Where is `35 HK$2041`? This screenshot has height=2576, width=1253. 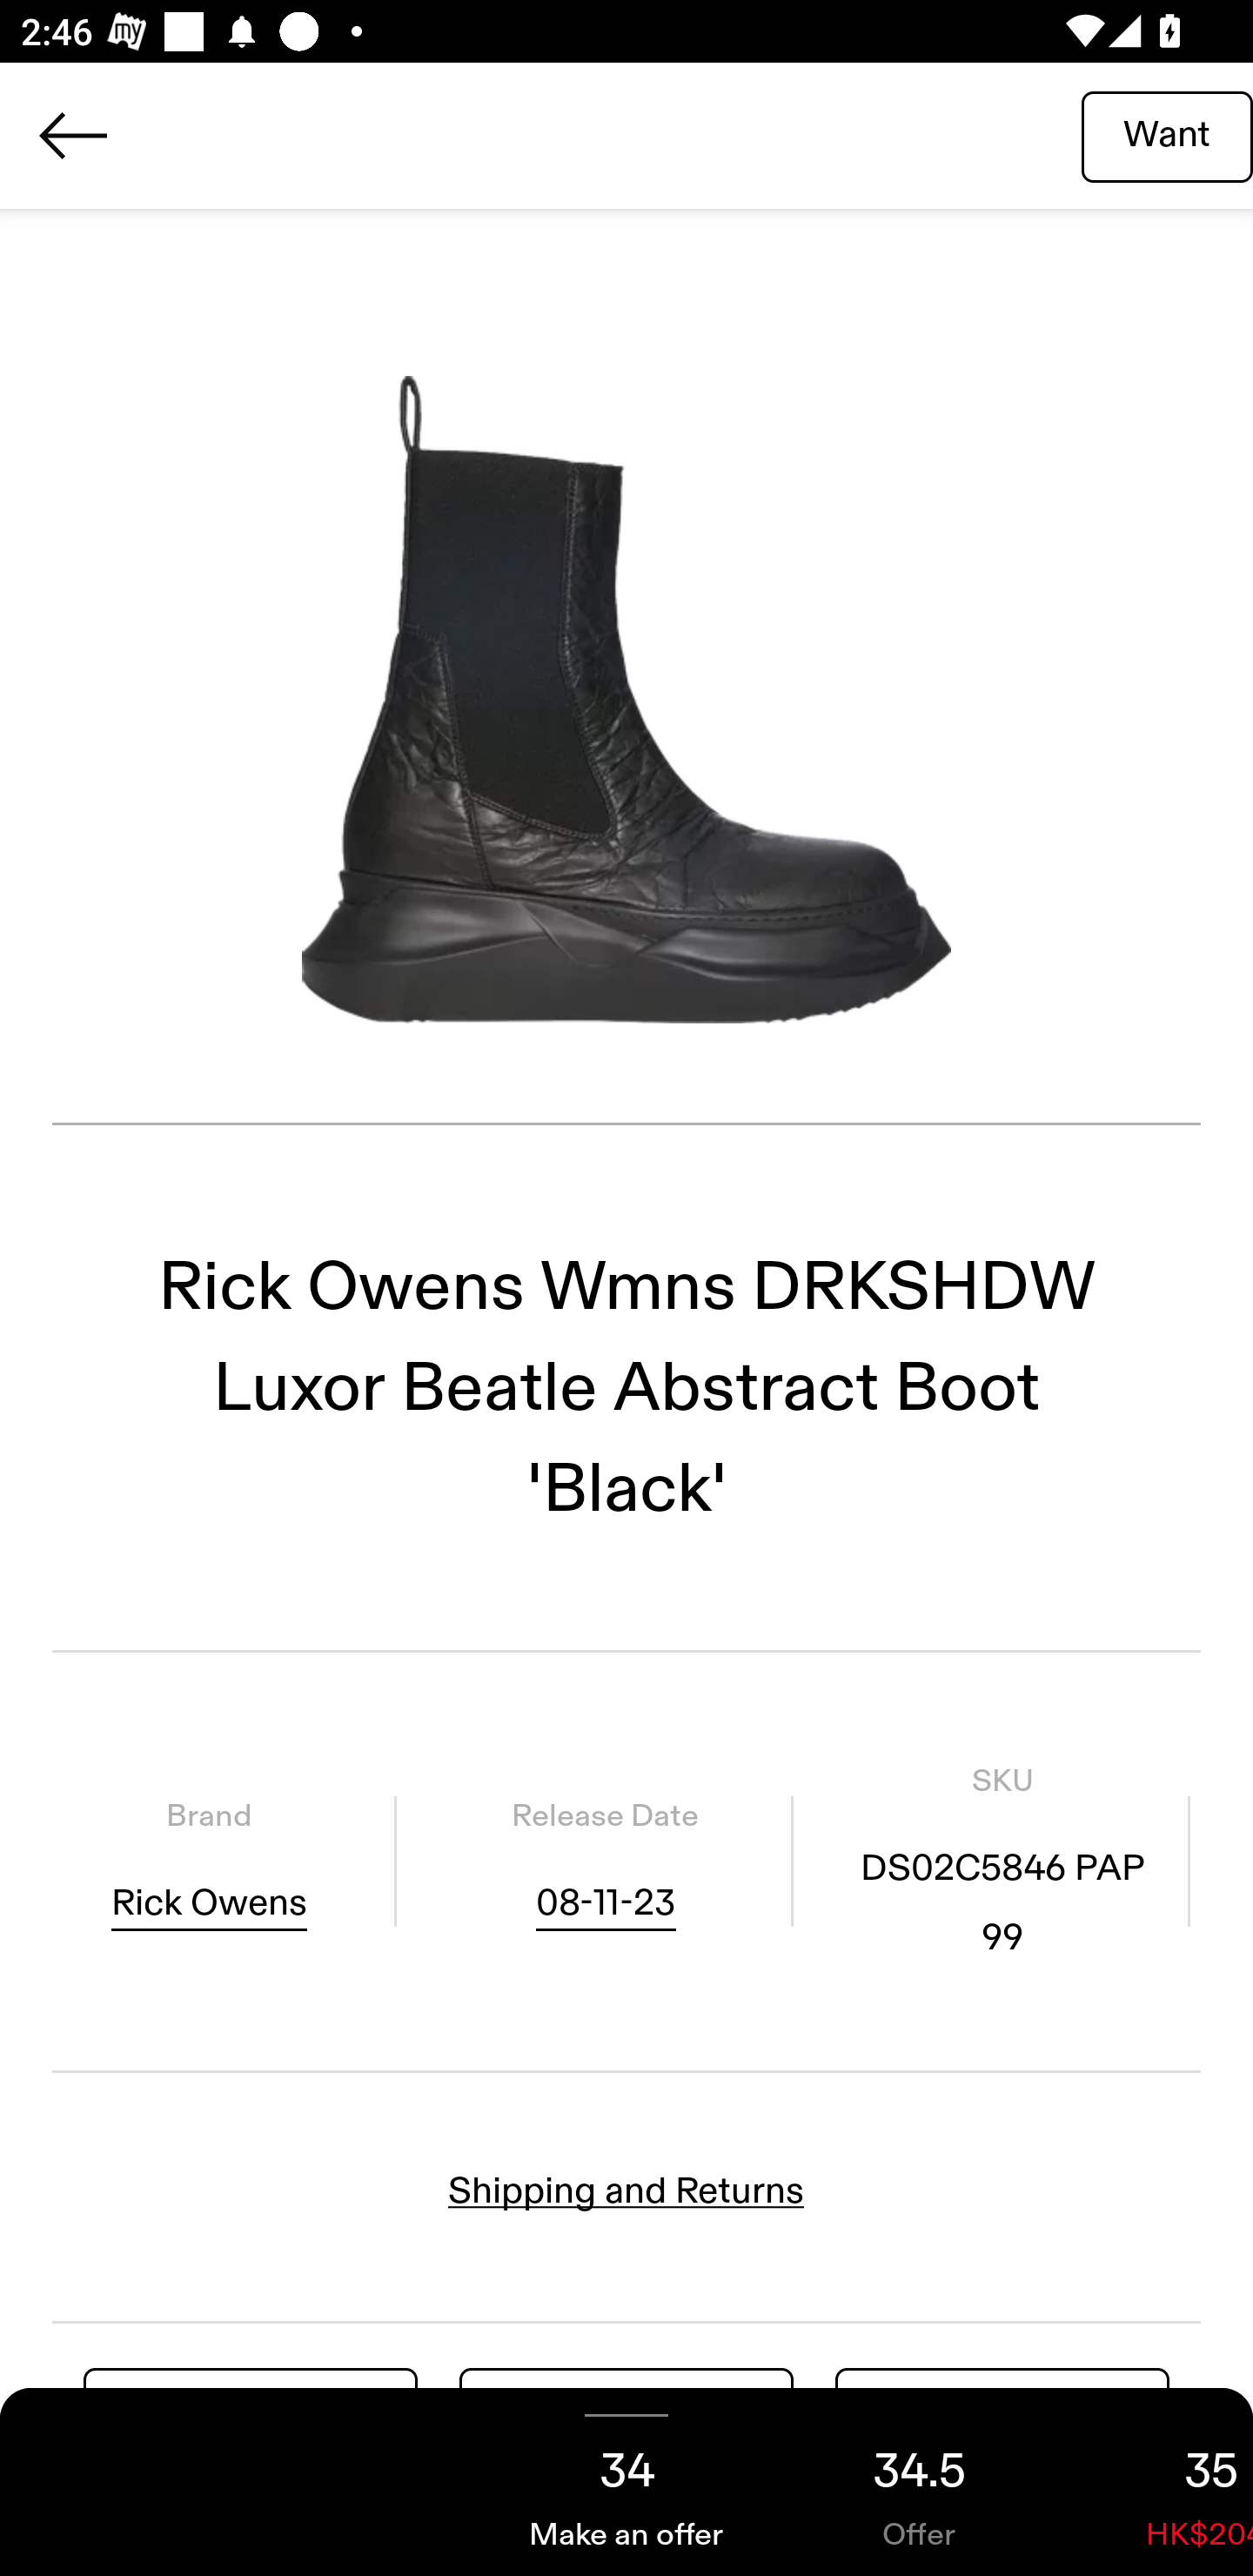
35 HK$2041 is located at coordinates (1159, 2482).